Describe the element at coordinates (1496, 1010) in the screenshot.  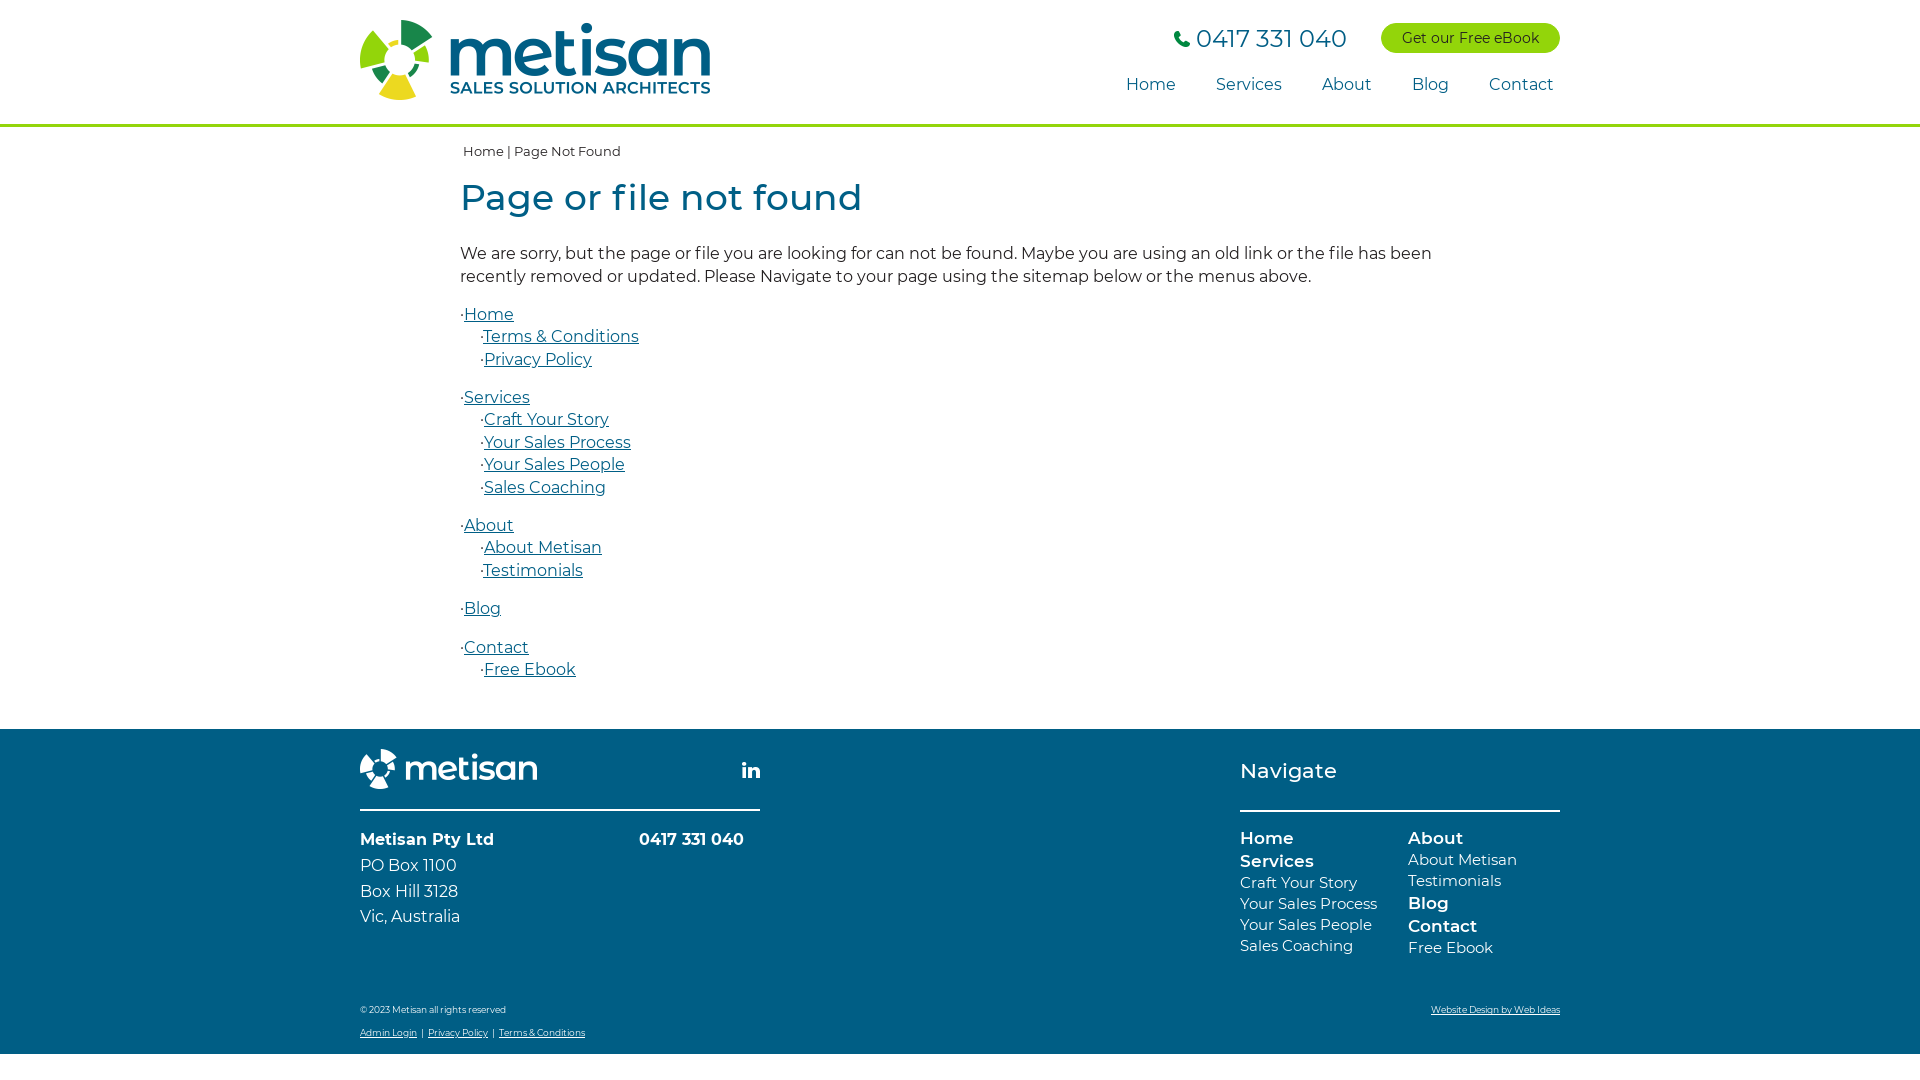
I see `Website Design by Web Ideas` at that location.